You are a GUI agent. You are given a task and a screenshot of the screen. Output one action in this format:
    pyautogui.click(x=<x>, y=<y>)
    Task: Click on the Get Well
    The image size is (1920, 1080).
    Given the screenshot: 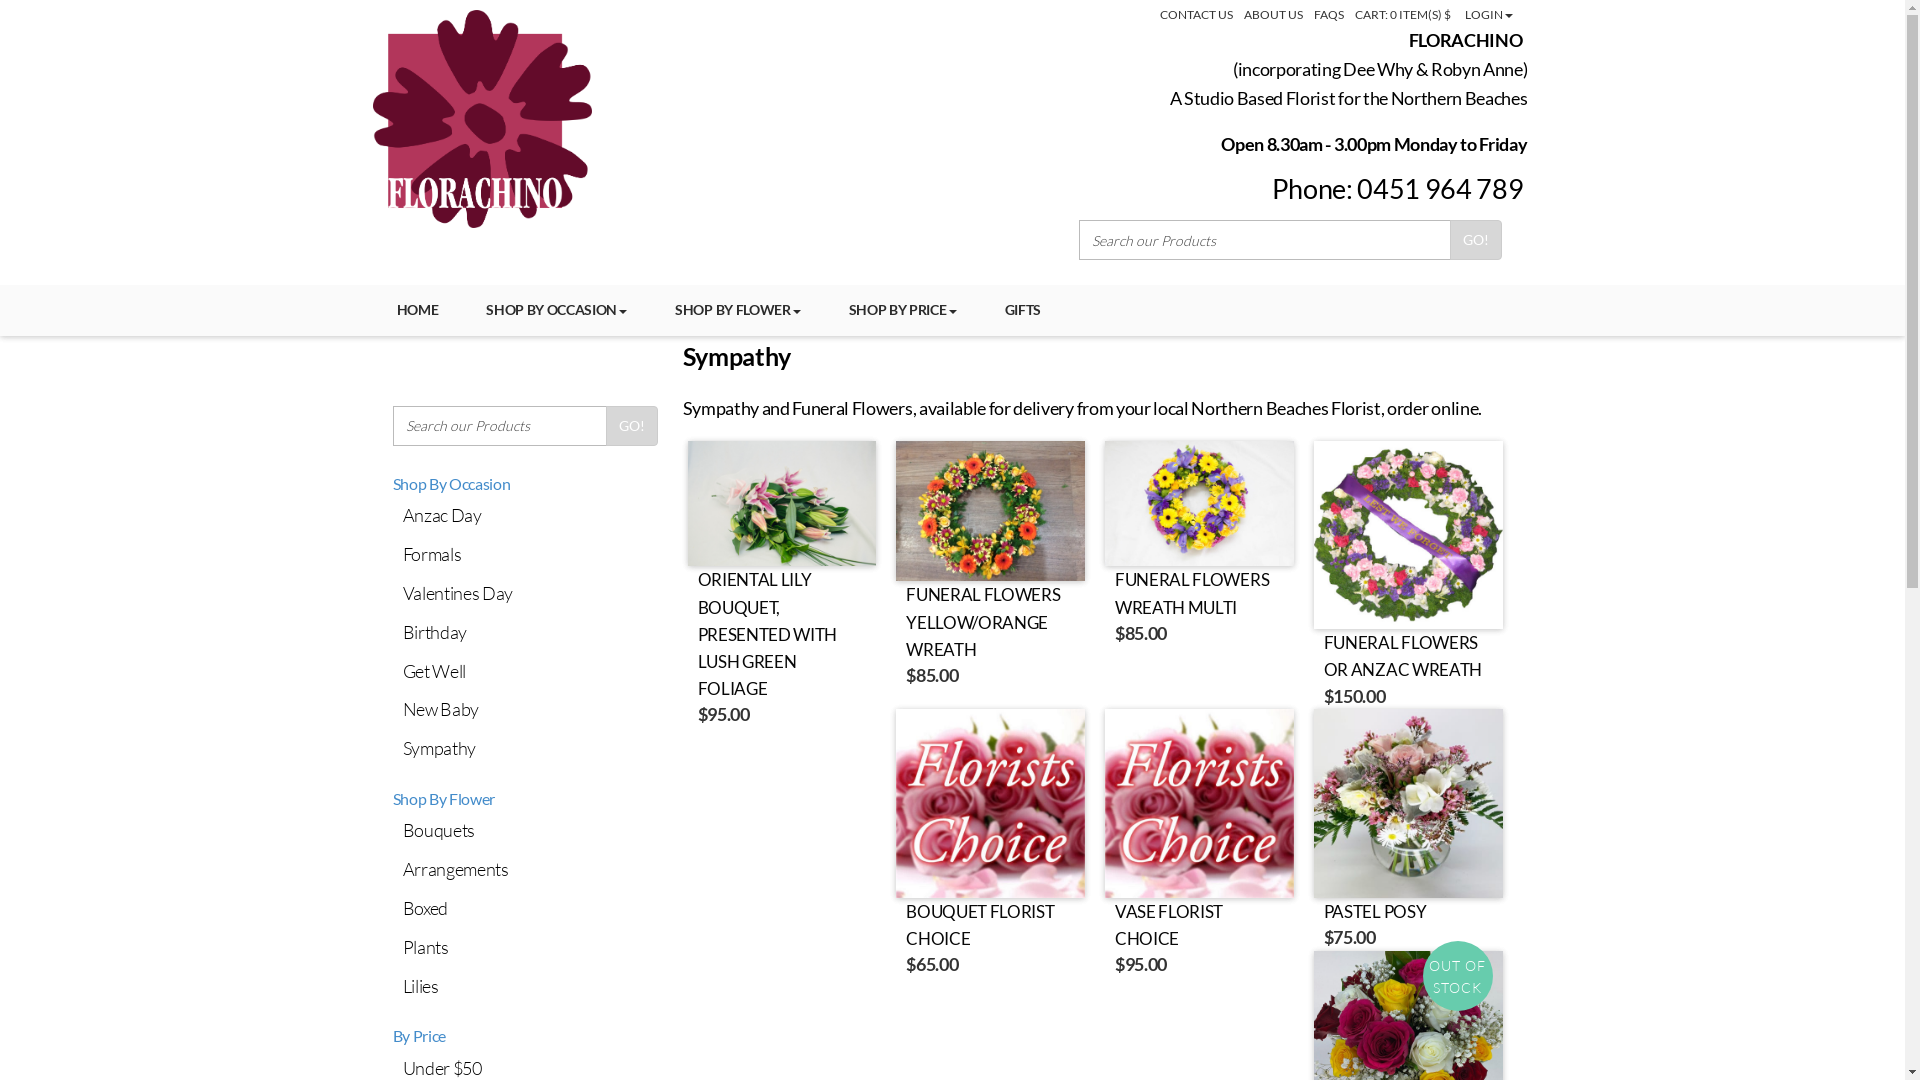 What is the action you would take?
    pyautogui.click(x=530, y=672)
    